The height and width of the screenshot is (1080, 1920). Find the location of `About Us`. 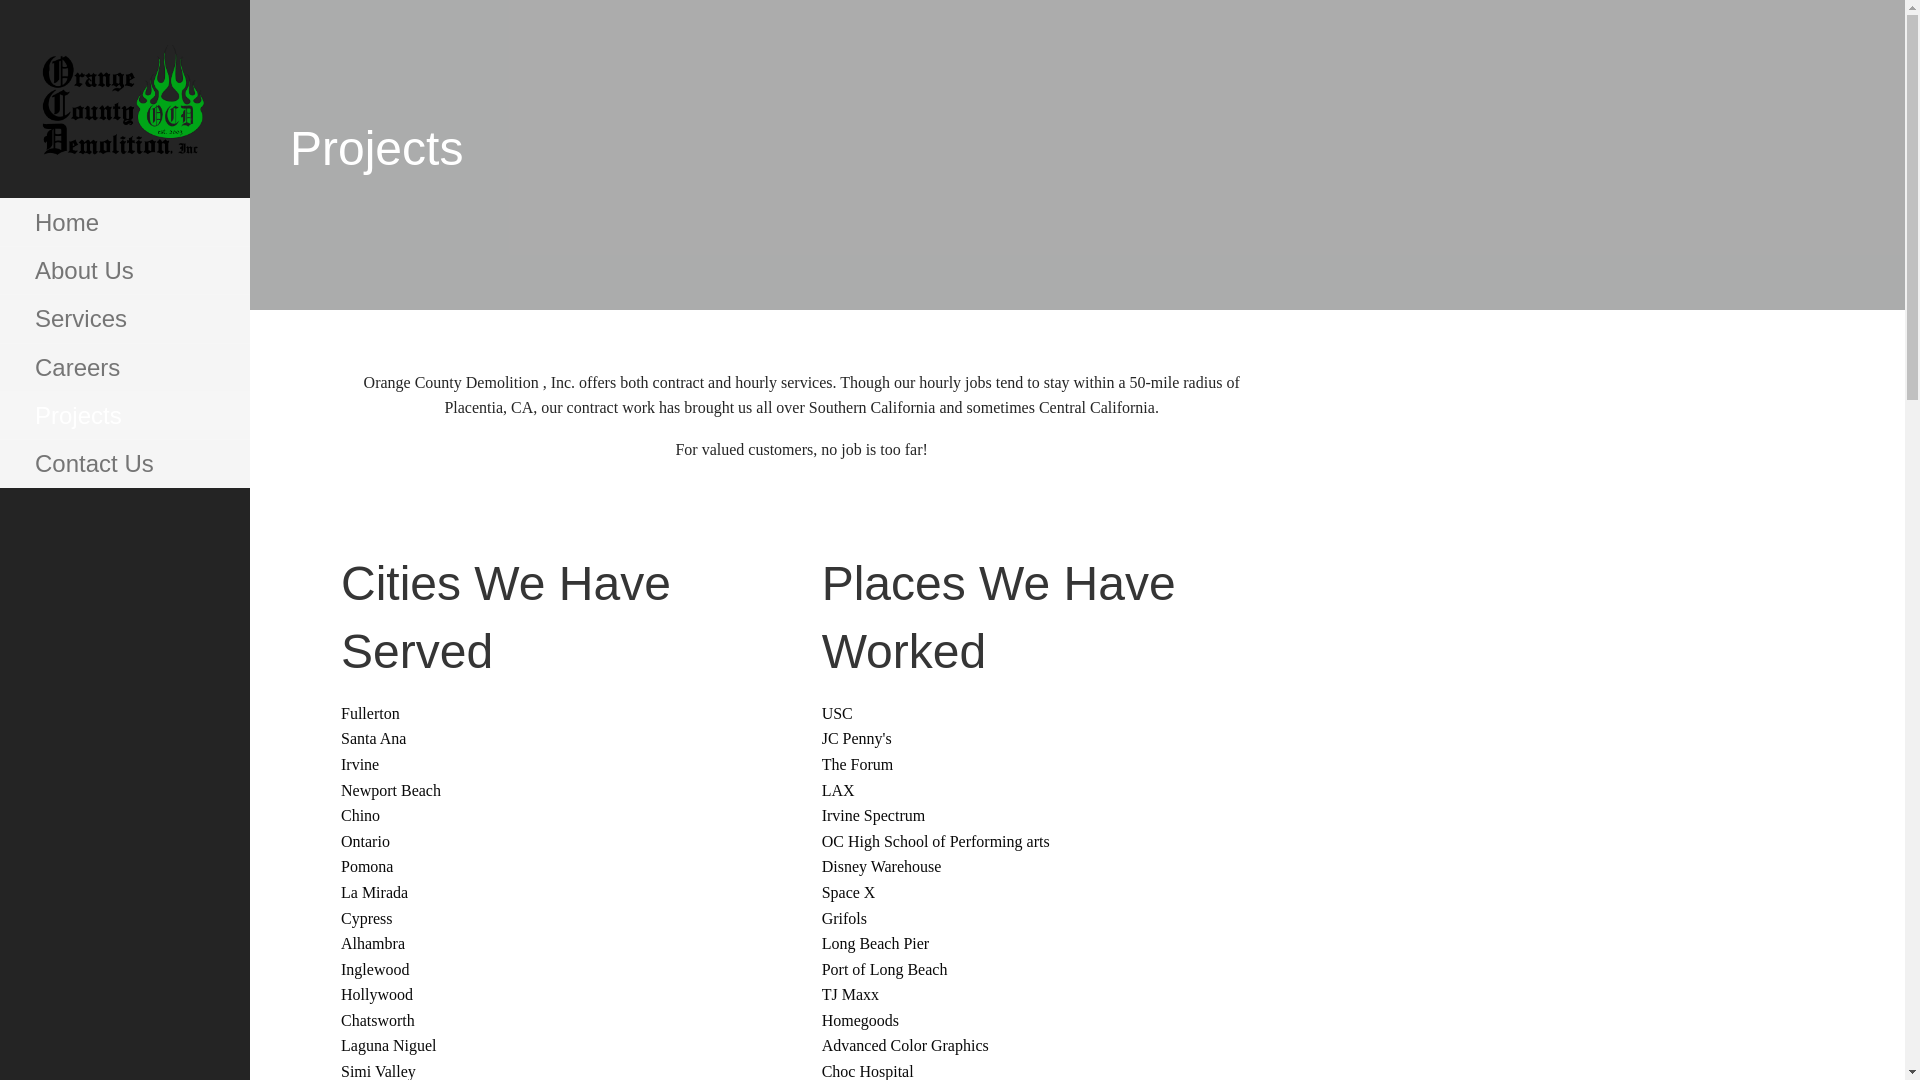

About Us is located at coordinates (124, 270).